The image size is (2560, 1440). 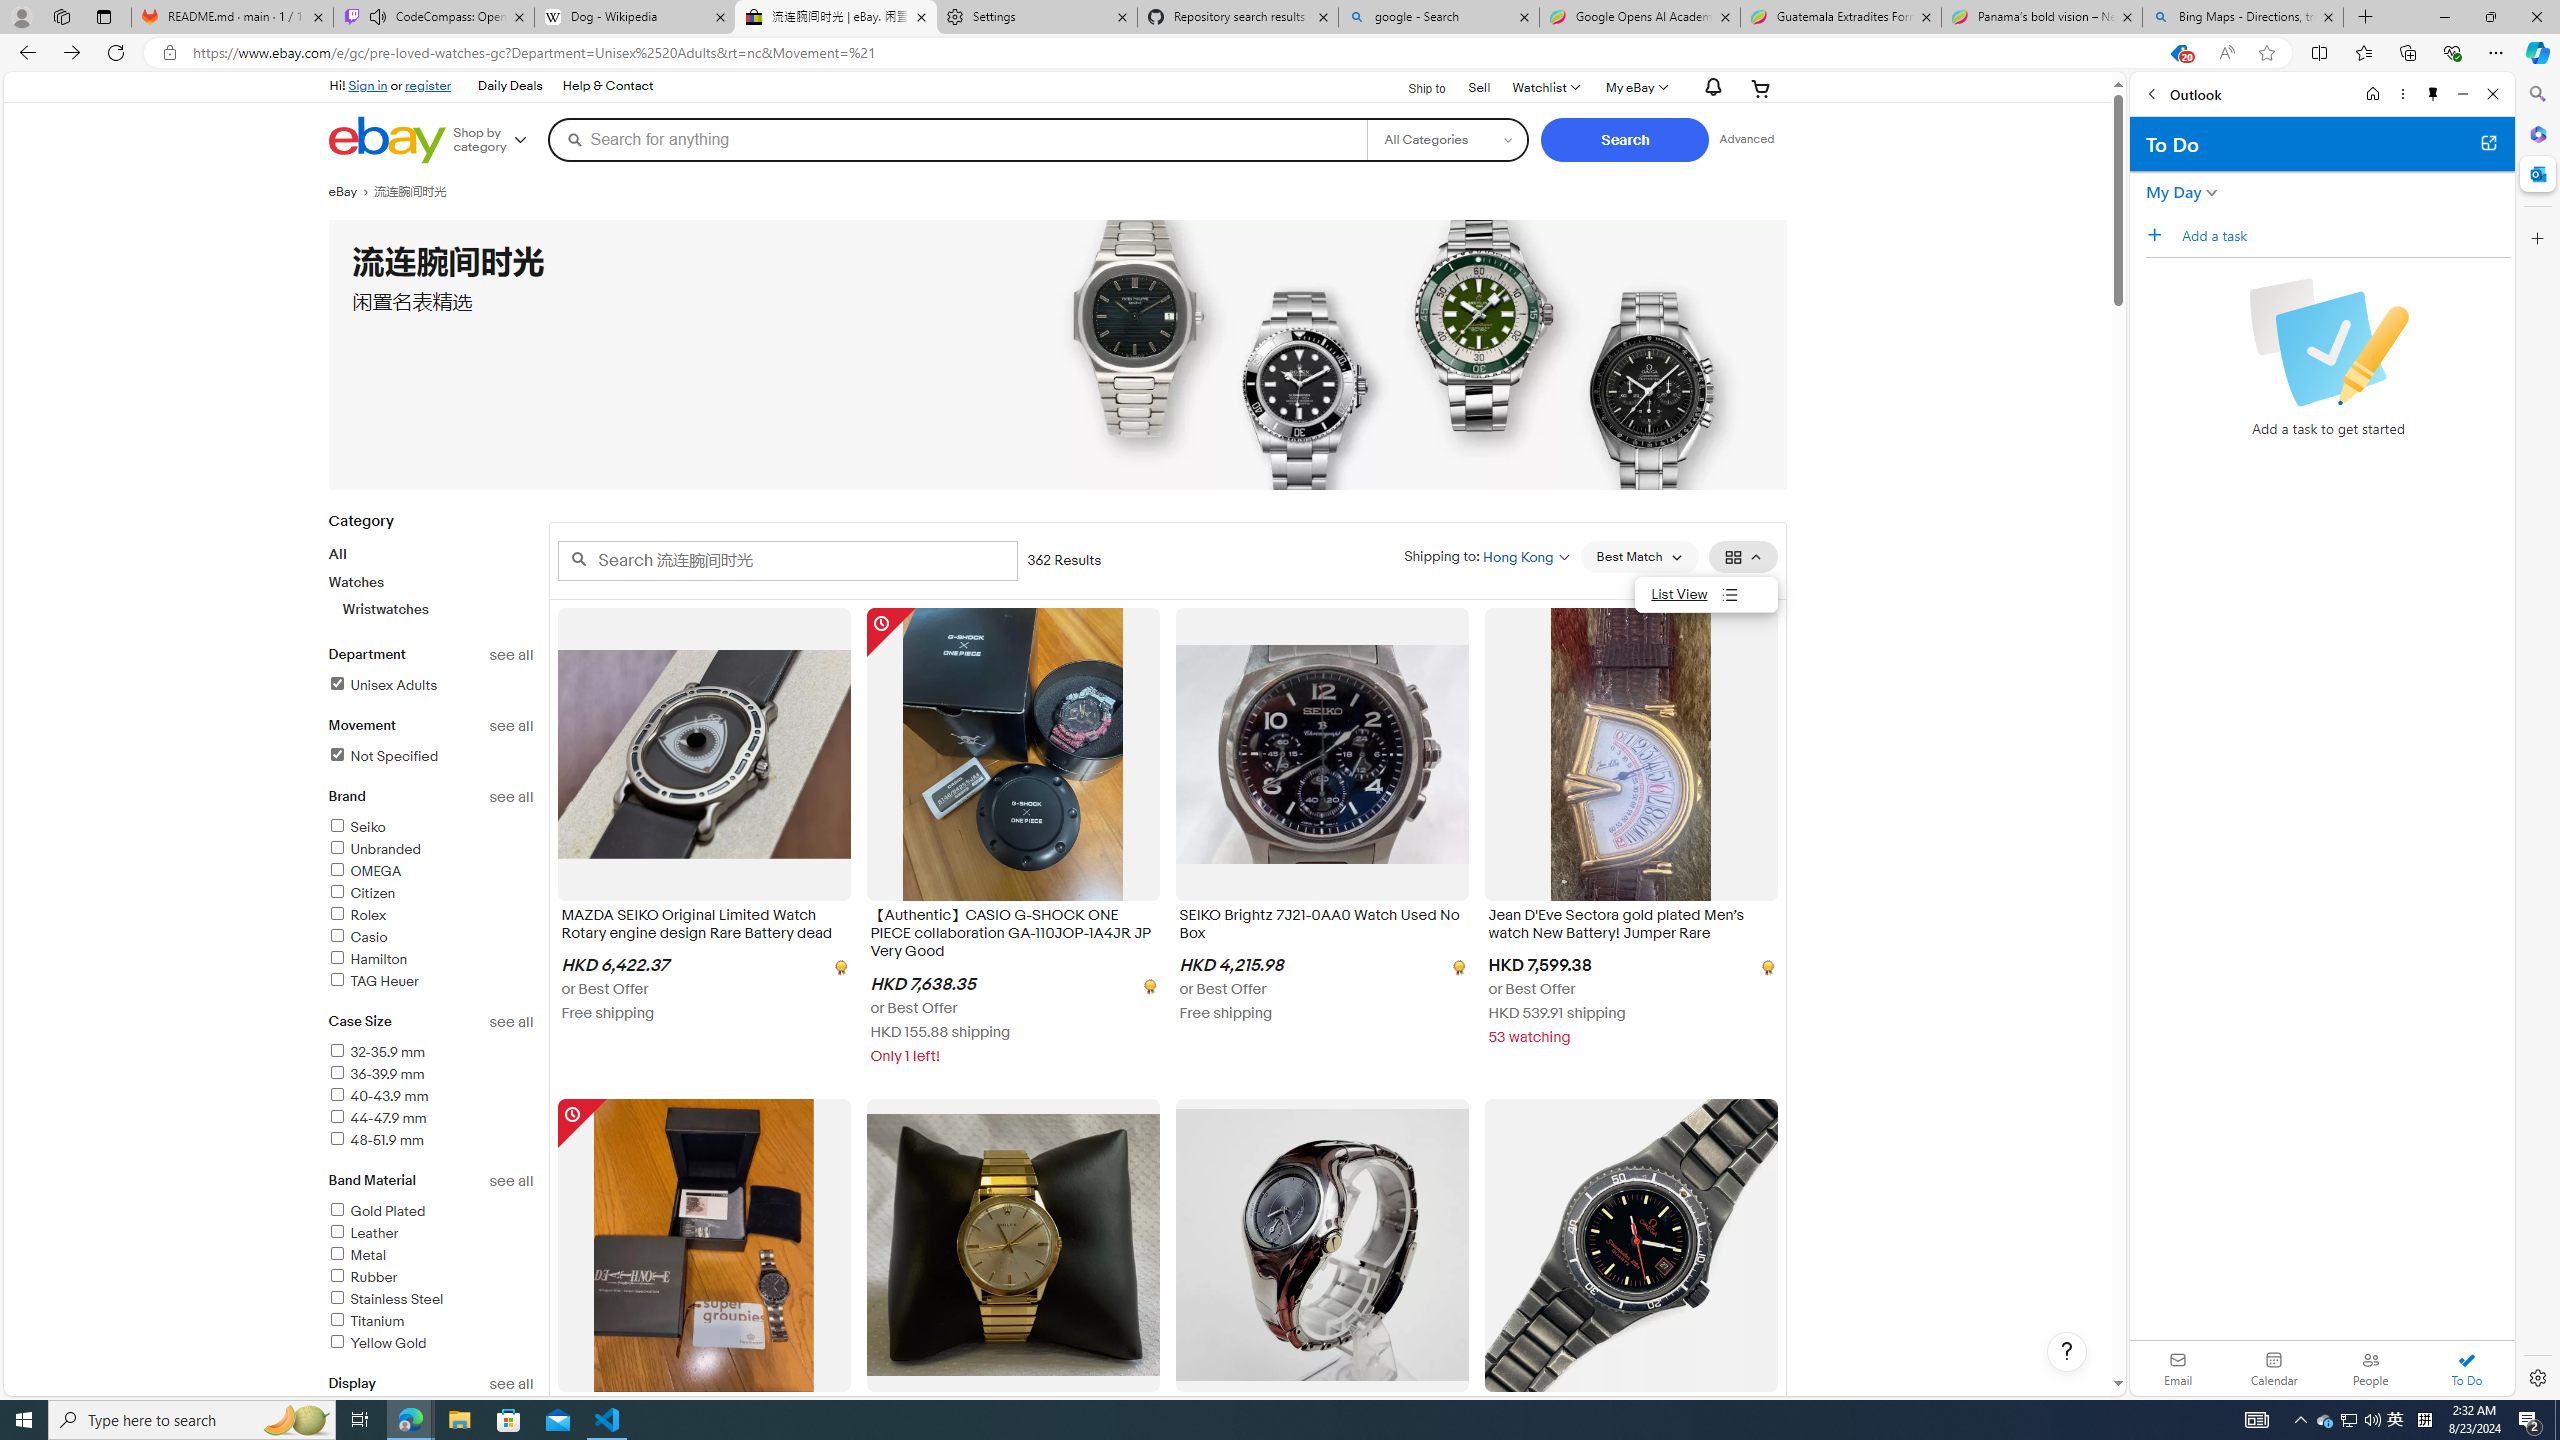 I want to click on See all brand refinements, so click(x=512, y=796).